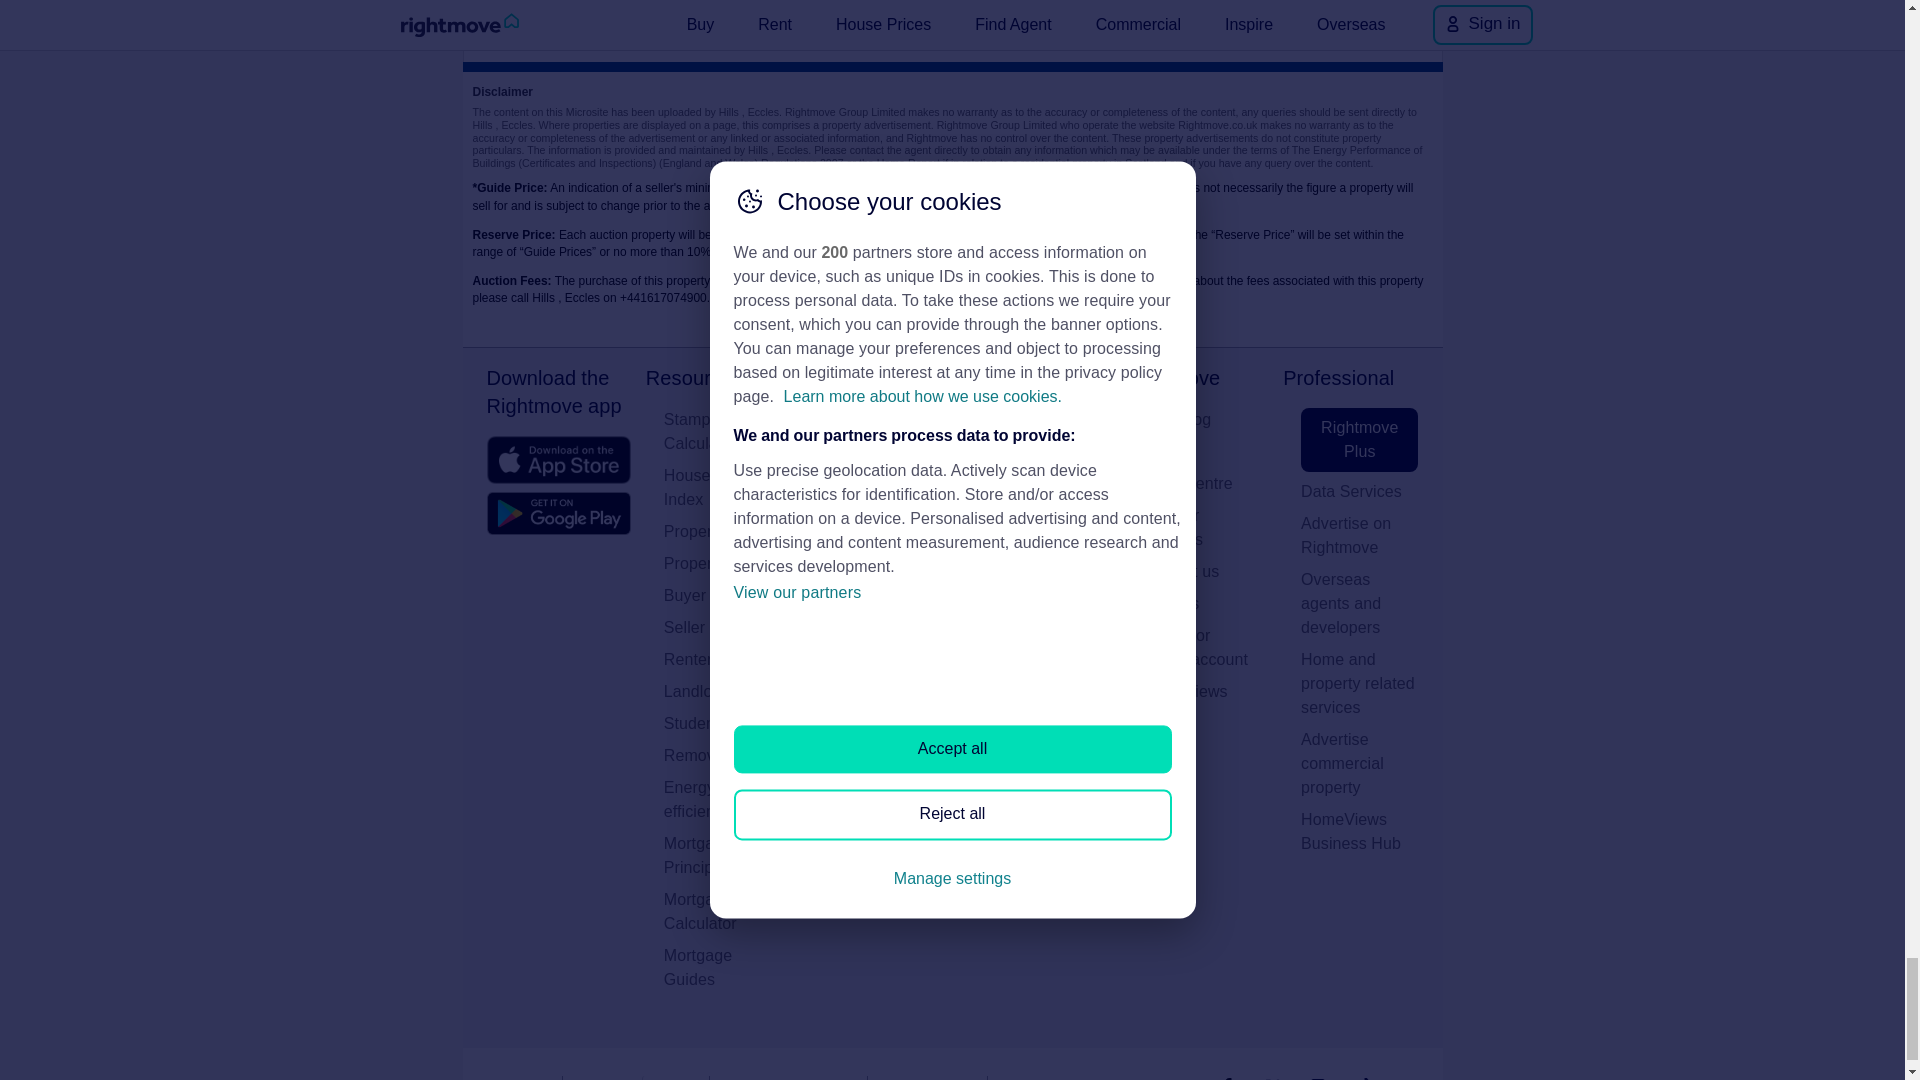 The height and width of the screenshot is (1080, 1920). Describe the element at coordinates (722, 596) in the screenshot. I see `Buyer guides` at that location.